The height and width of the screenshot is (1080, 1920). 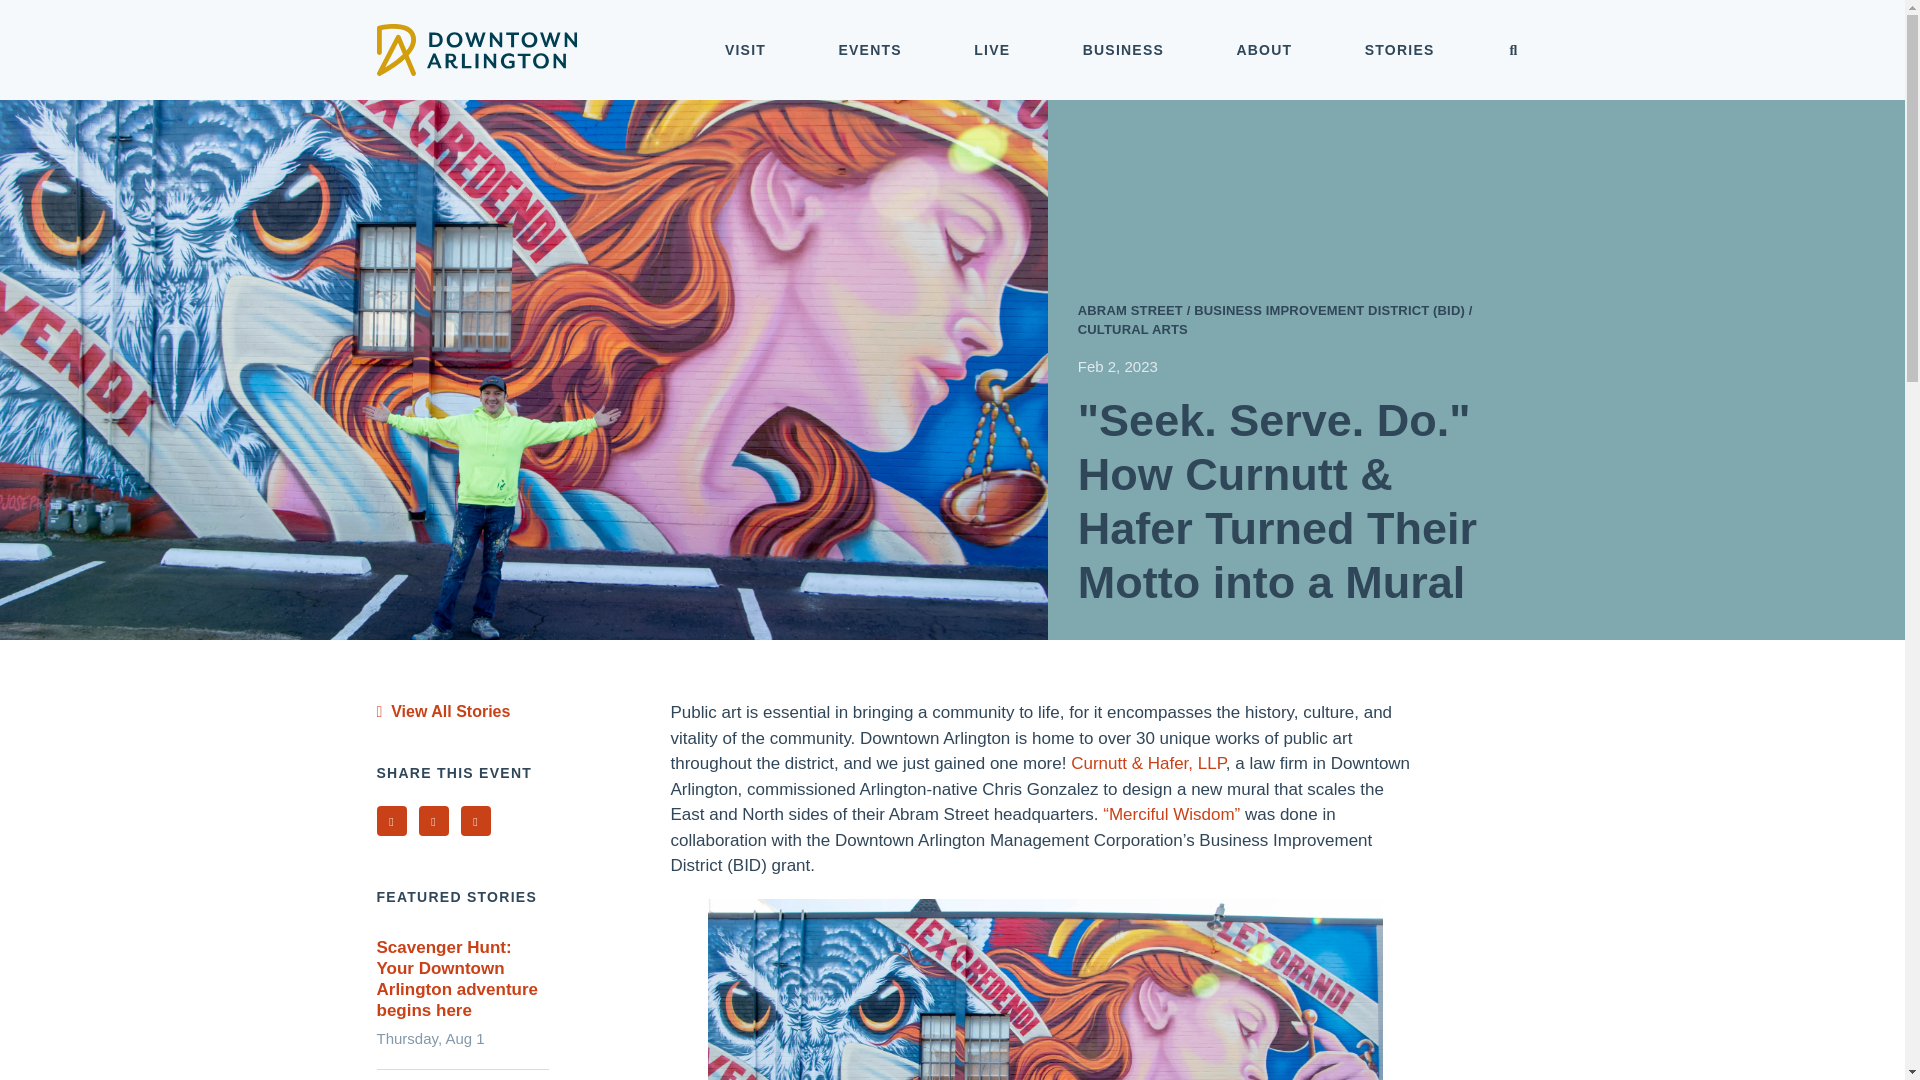 I want to click on BUSINESS, so click(x=1123, y=50).